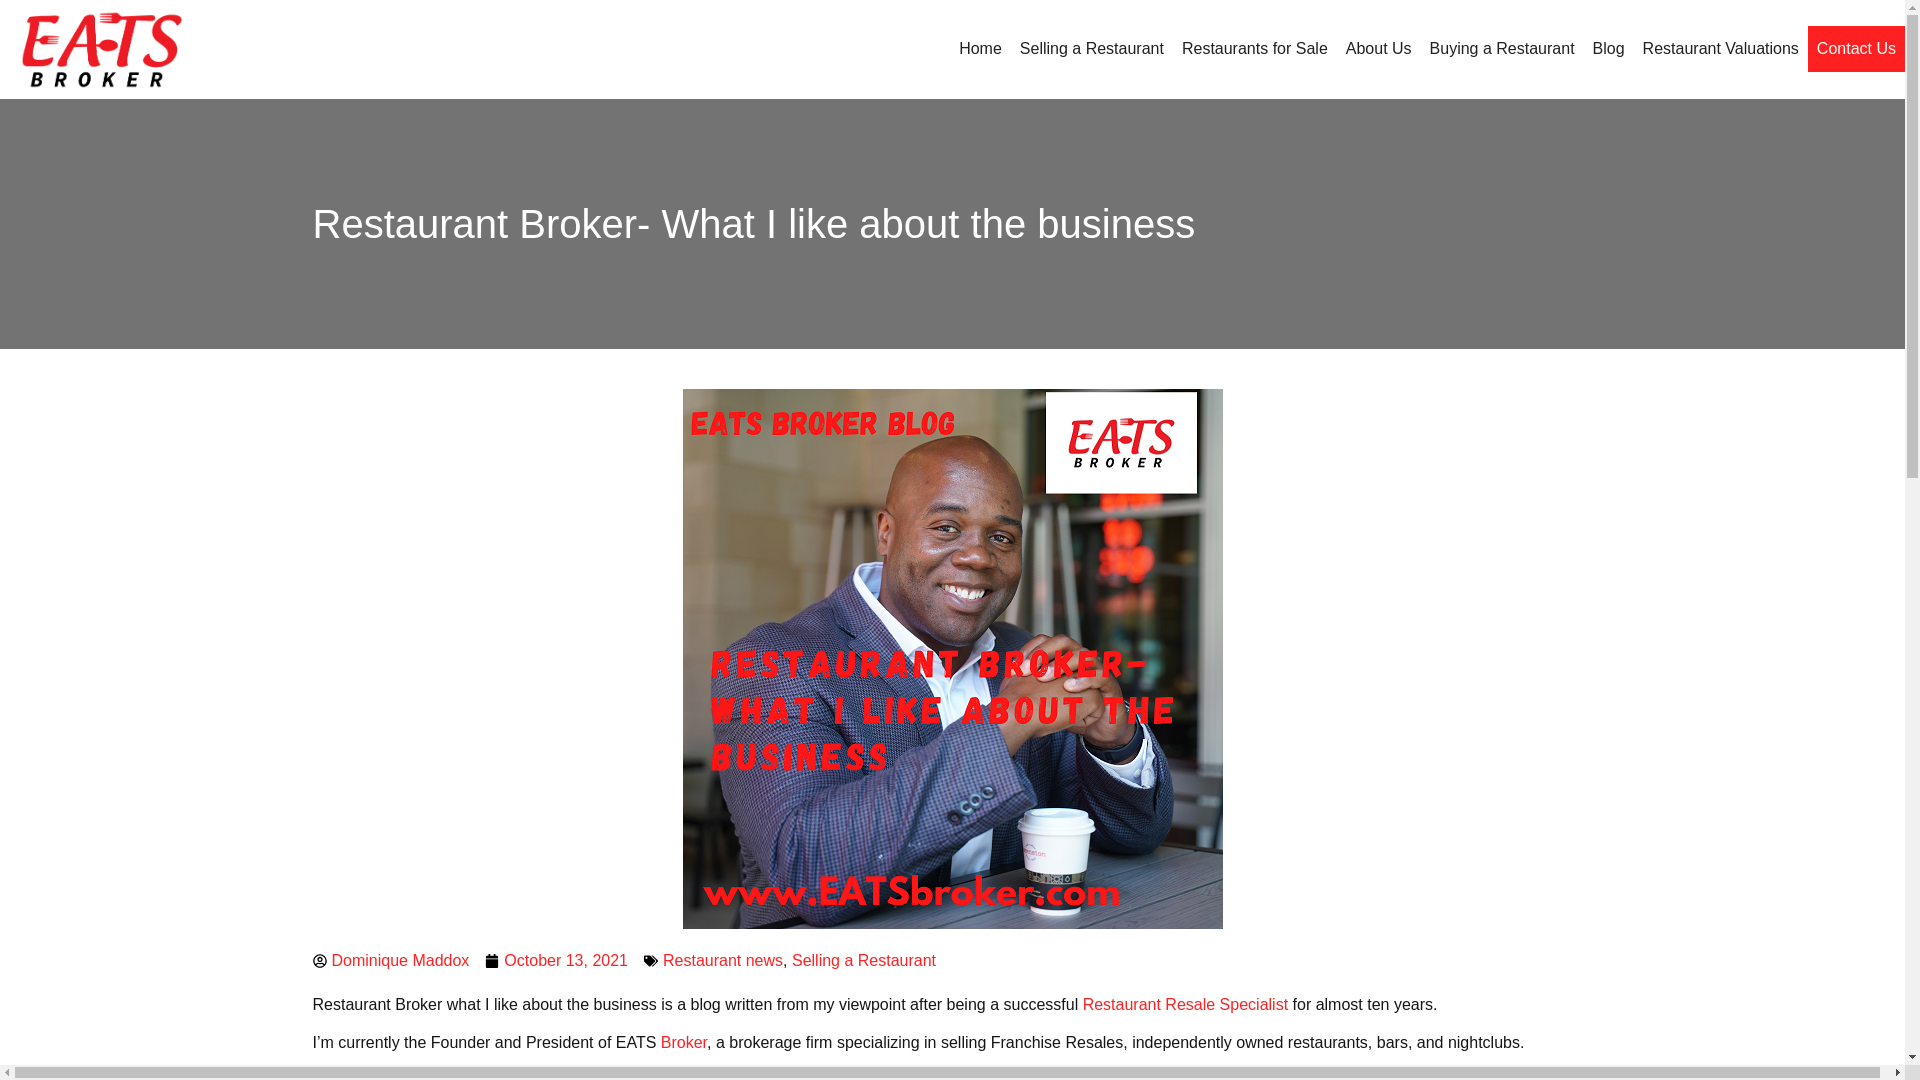 This screenshot has width=1920, height=1080. What do you see at coordinates (1502, 48) in the screenshot?
I see `Buying a Restaurant` at bounding box center [1502, 48].